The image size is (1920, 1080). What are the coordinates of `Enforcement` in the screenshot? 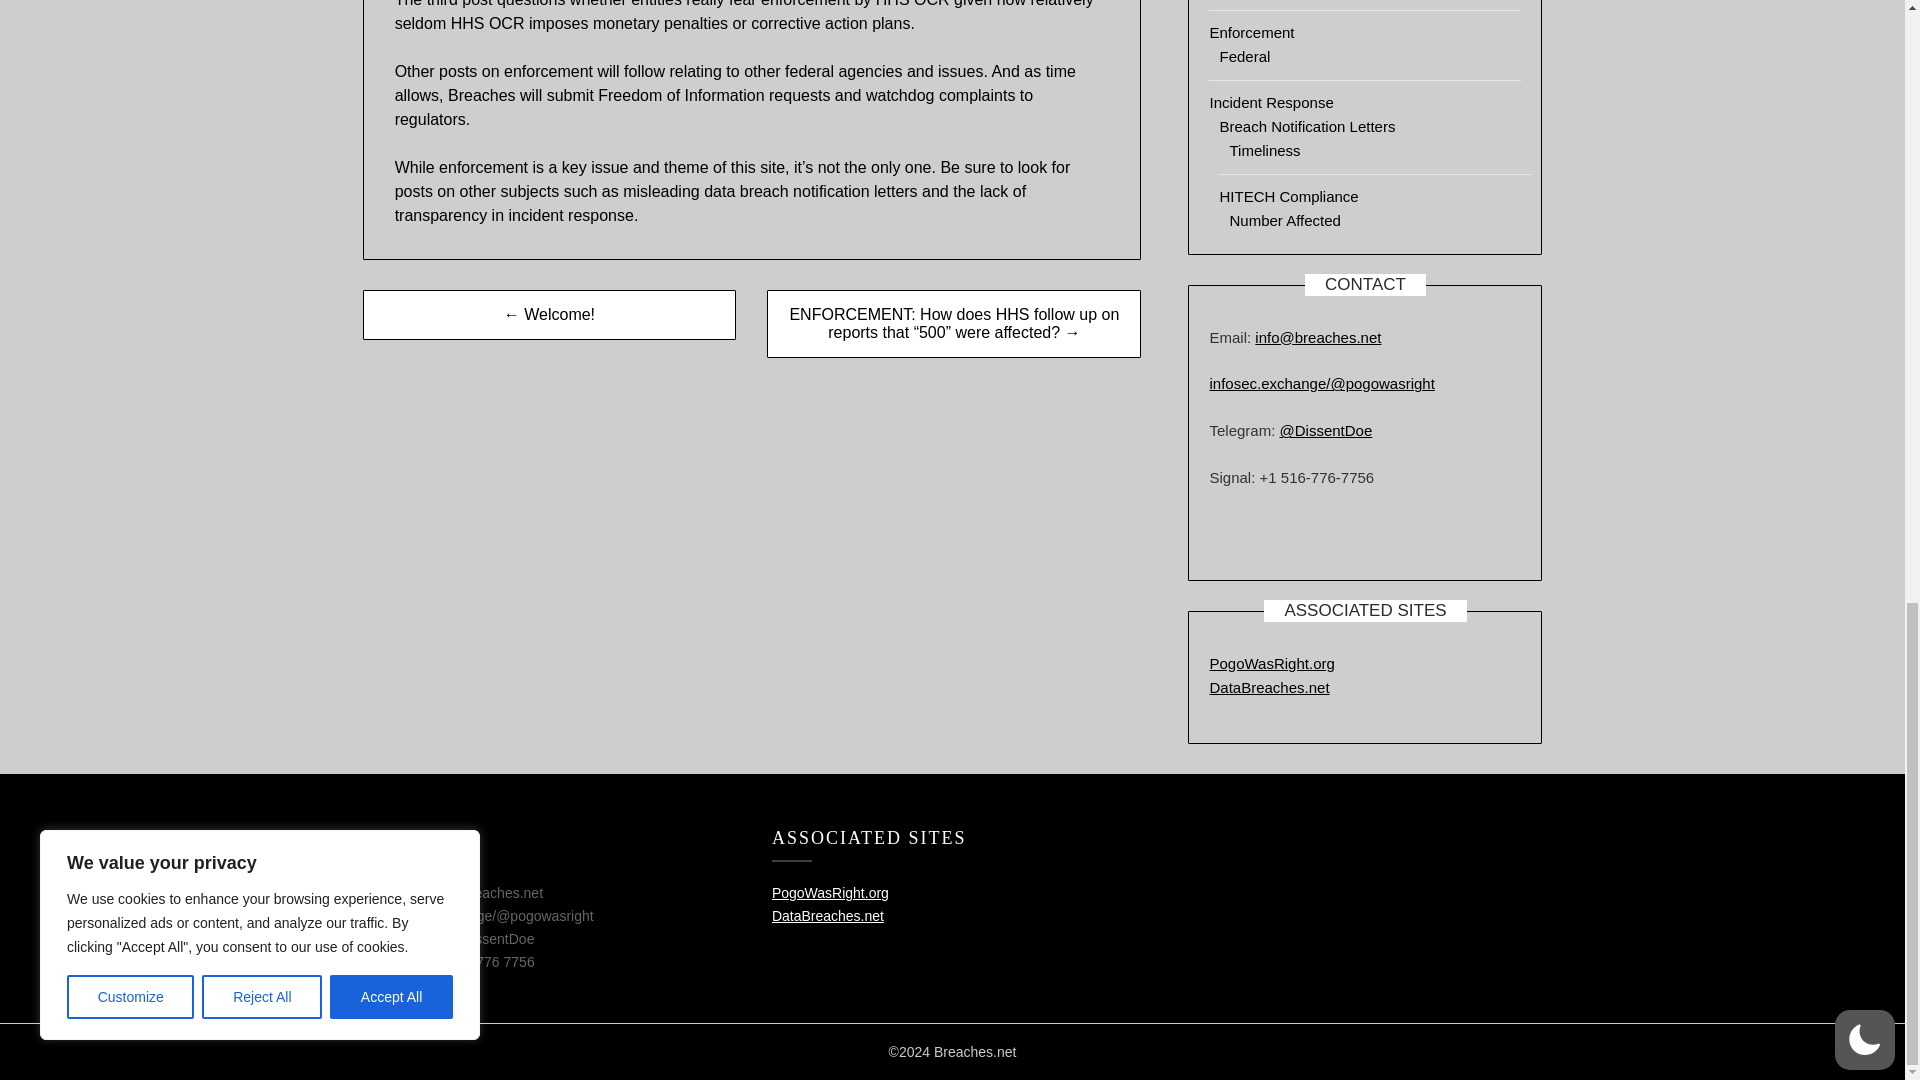 It's located at (1252, 32).